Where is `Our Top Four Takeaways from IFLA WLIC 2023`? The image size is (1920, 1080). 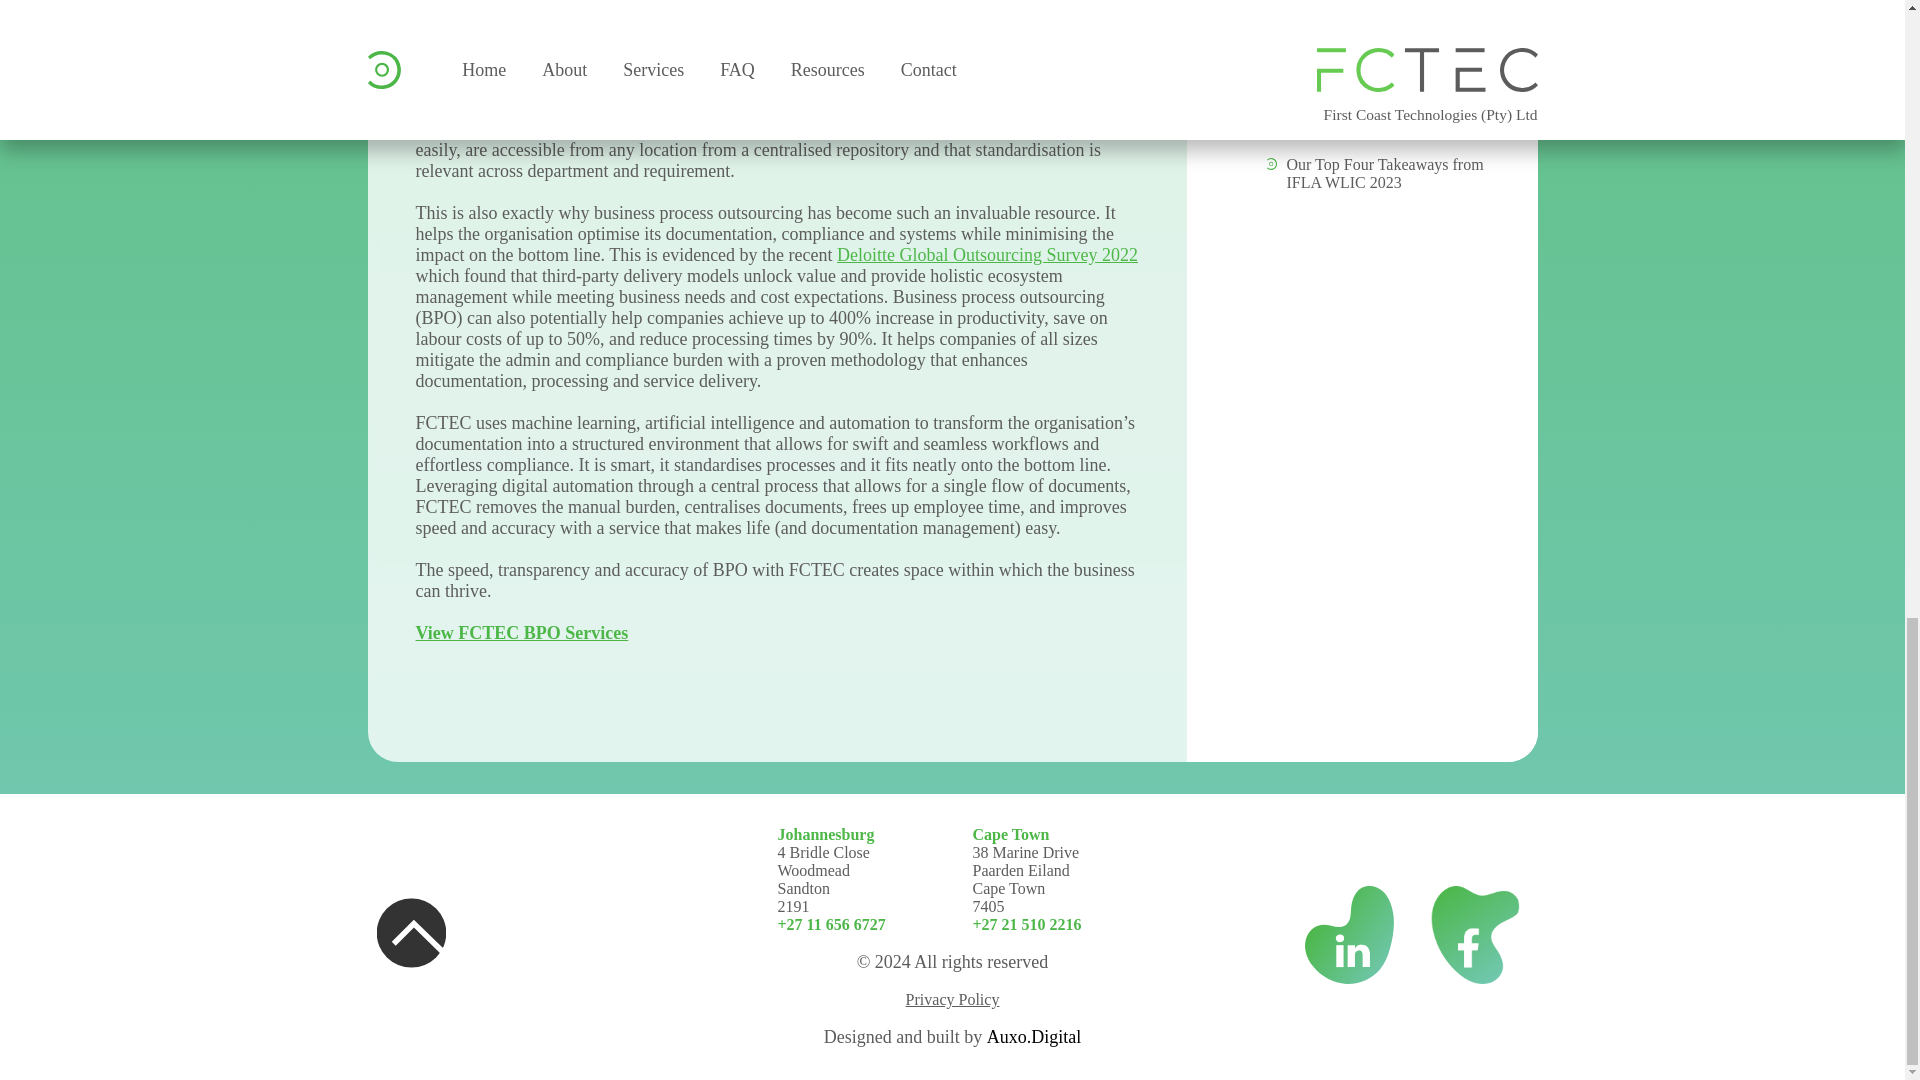 Our Top Four Takeaways from IFLA WLIC 2023 is located at coordinates (1384, 173).